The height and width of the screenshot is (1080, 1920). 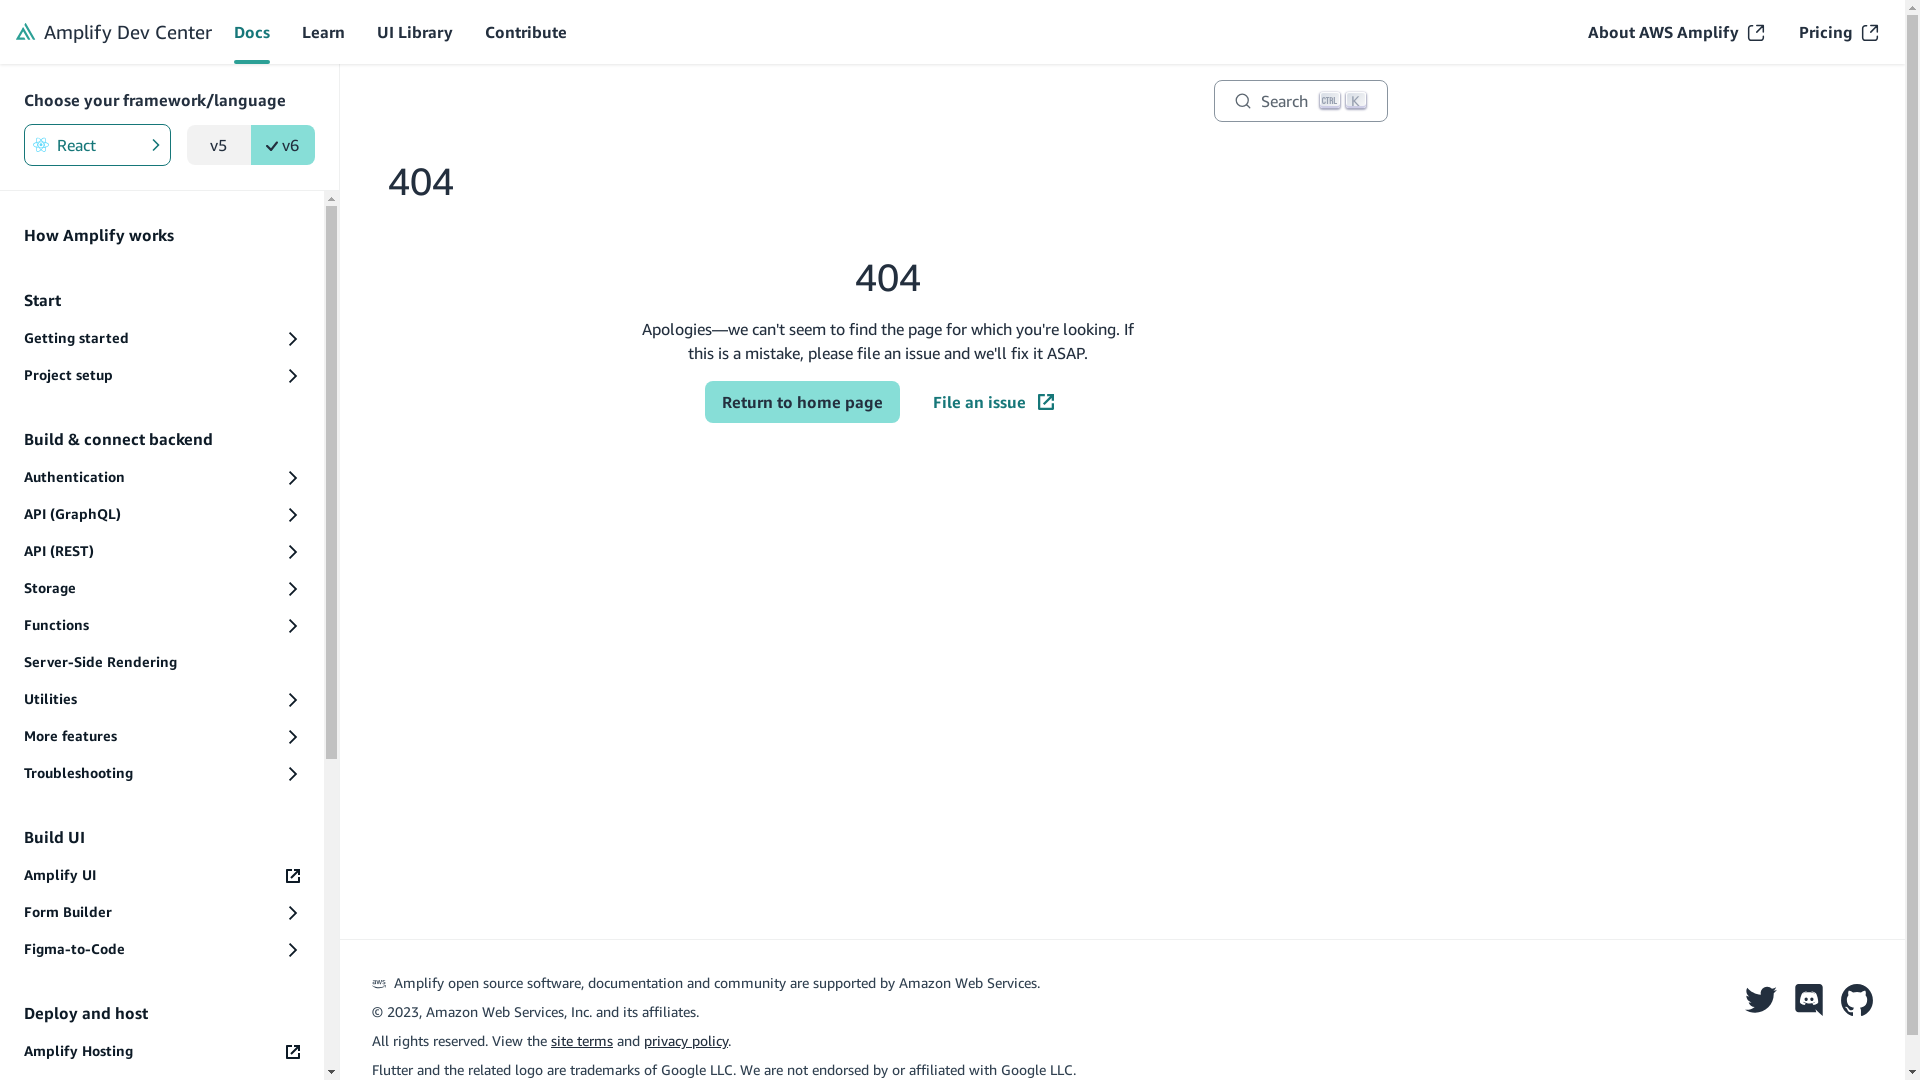 What do you see at coordinates (162, 774) in the screenshot?
I see `Troubleshooting` at bounding box center [162, 774].